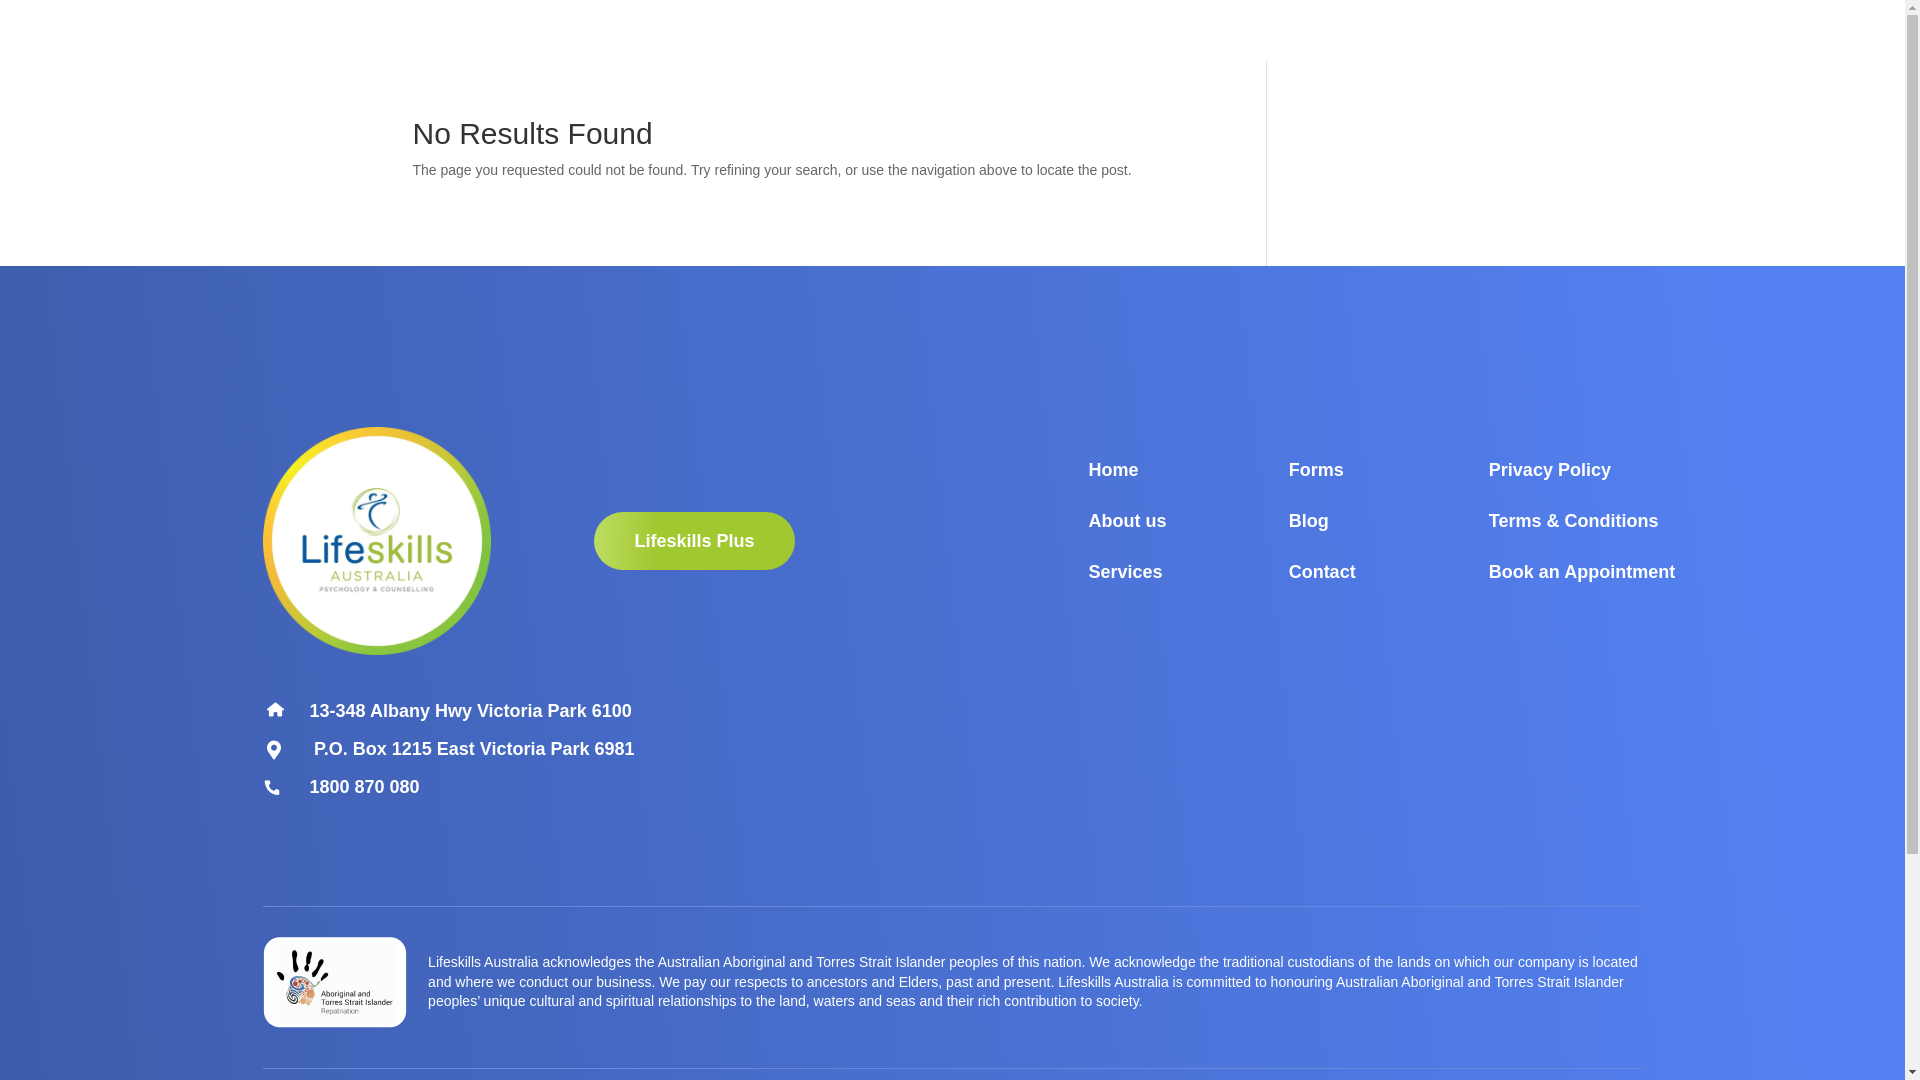 This screenshot has width=1920, height=1080. Describe the element at coordinates (334, 982) in the screenshot. I see `Group 40` at that location.